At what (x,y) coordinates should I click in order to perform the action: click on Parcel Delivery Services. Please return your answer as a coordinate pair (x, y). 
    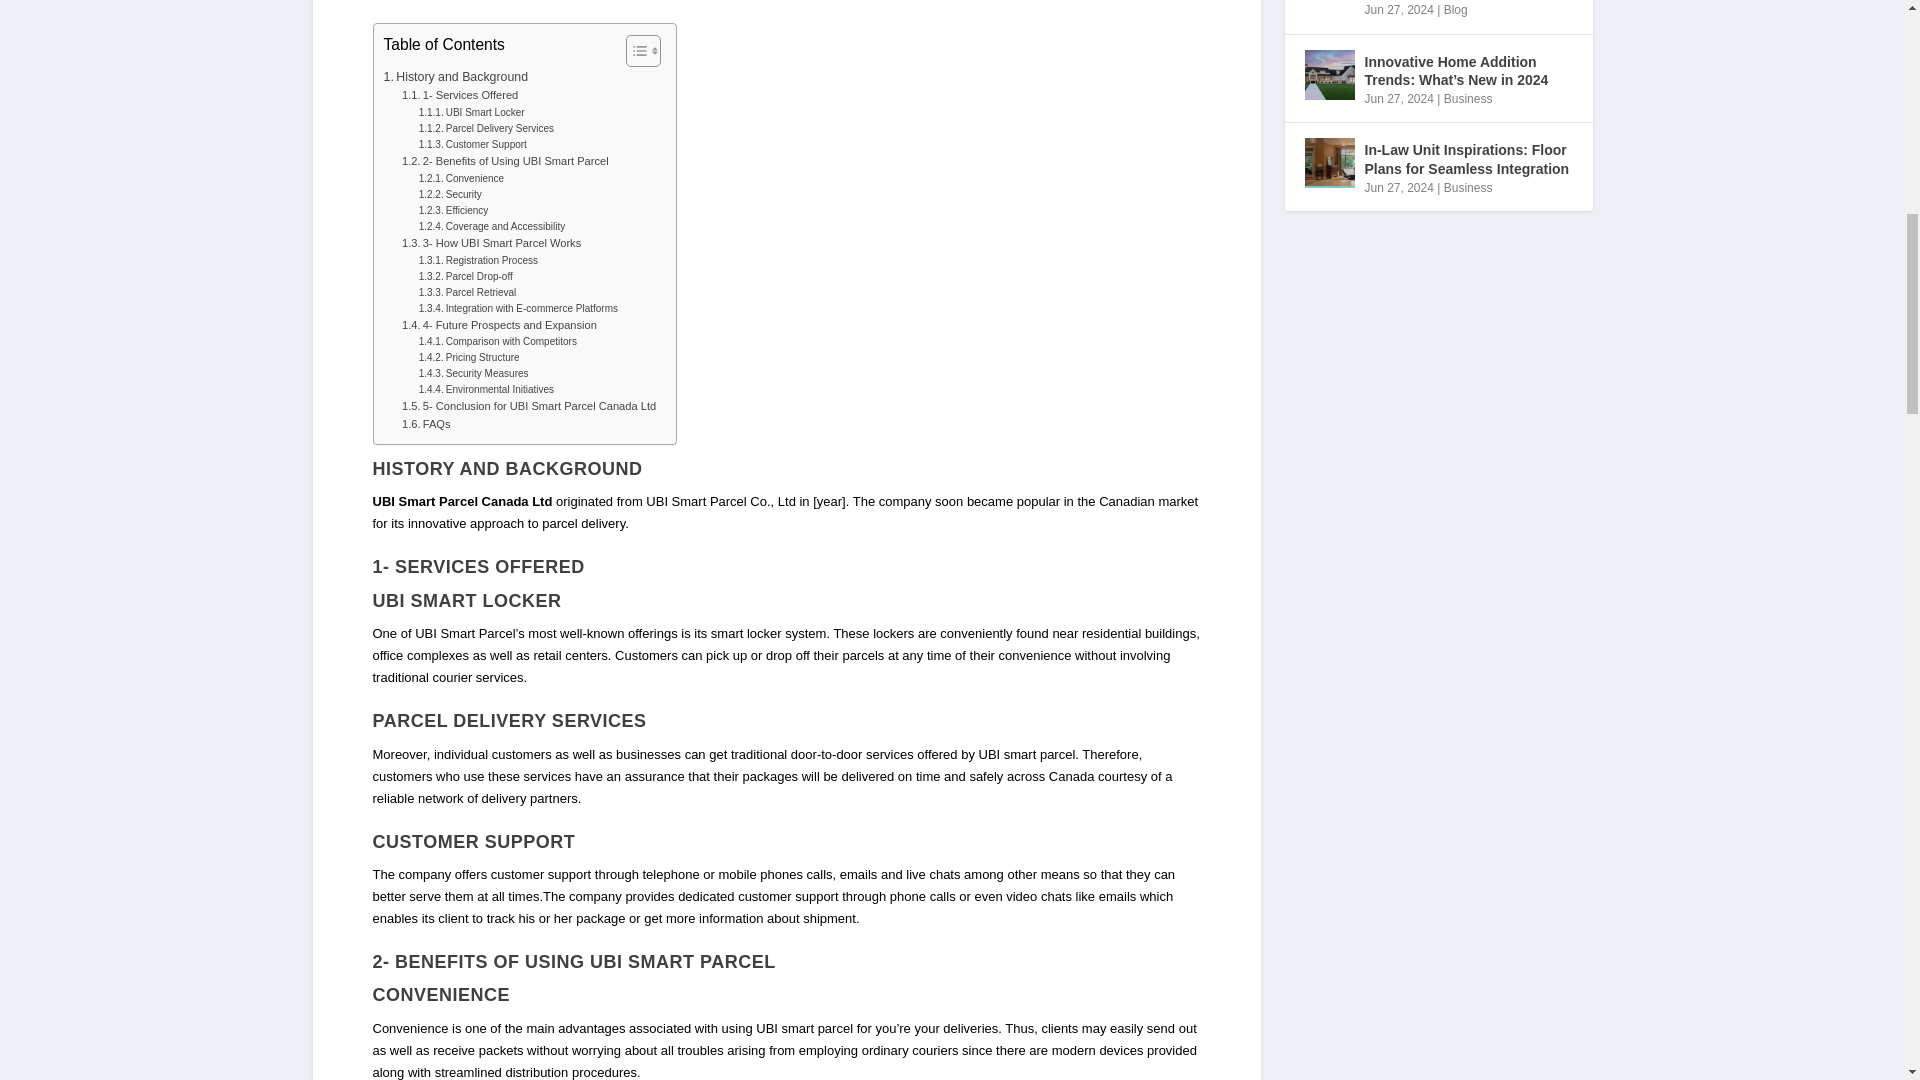
    Looking at the image, I should click on (486, 128).